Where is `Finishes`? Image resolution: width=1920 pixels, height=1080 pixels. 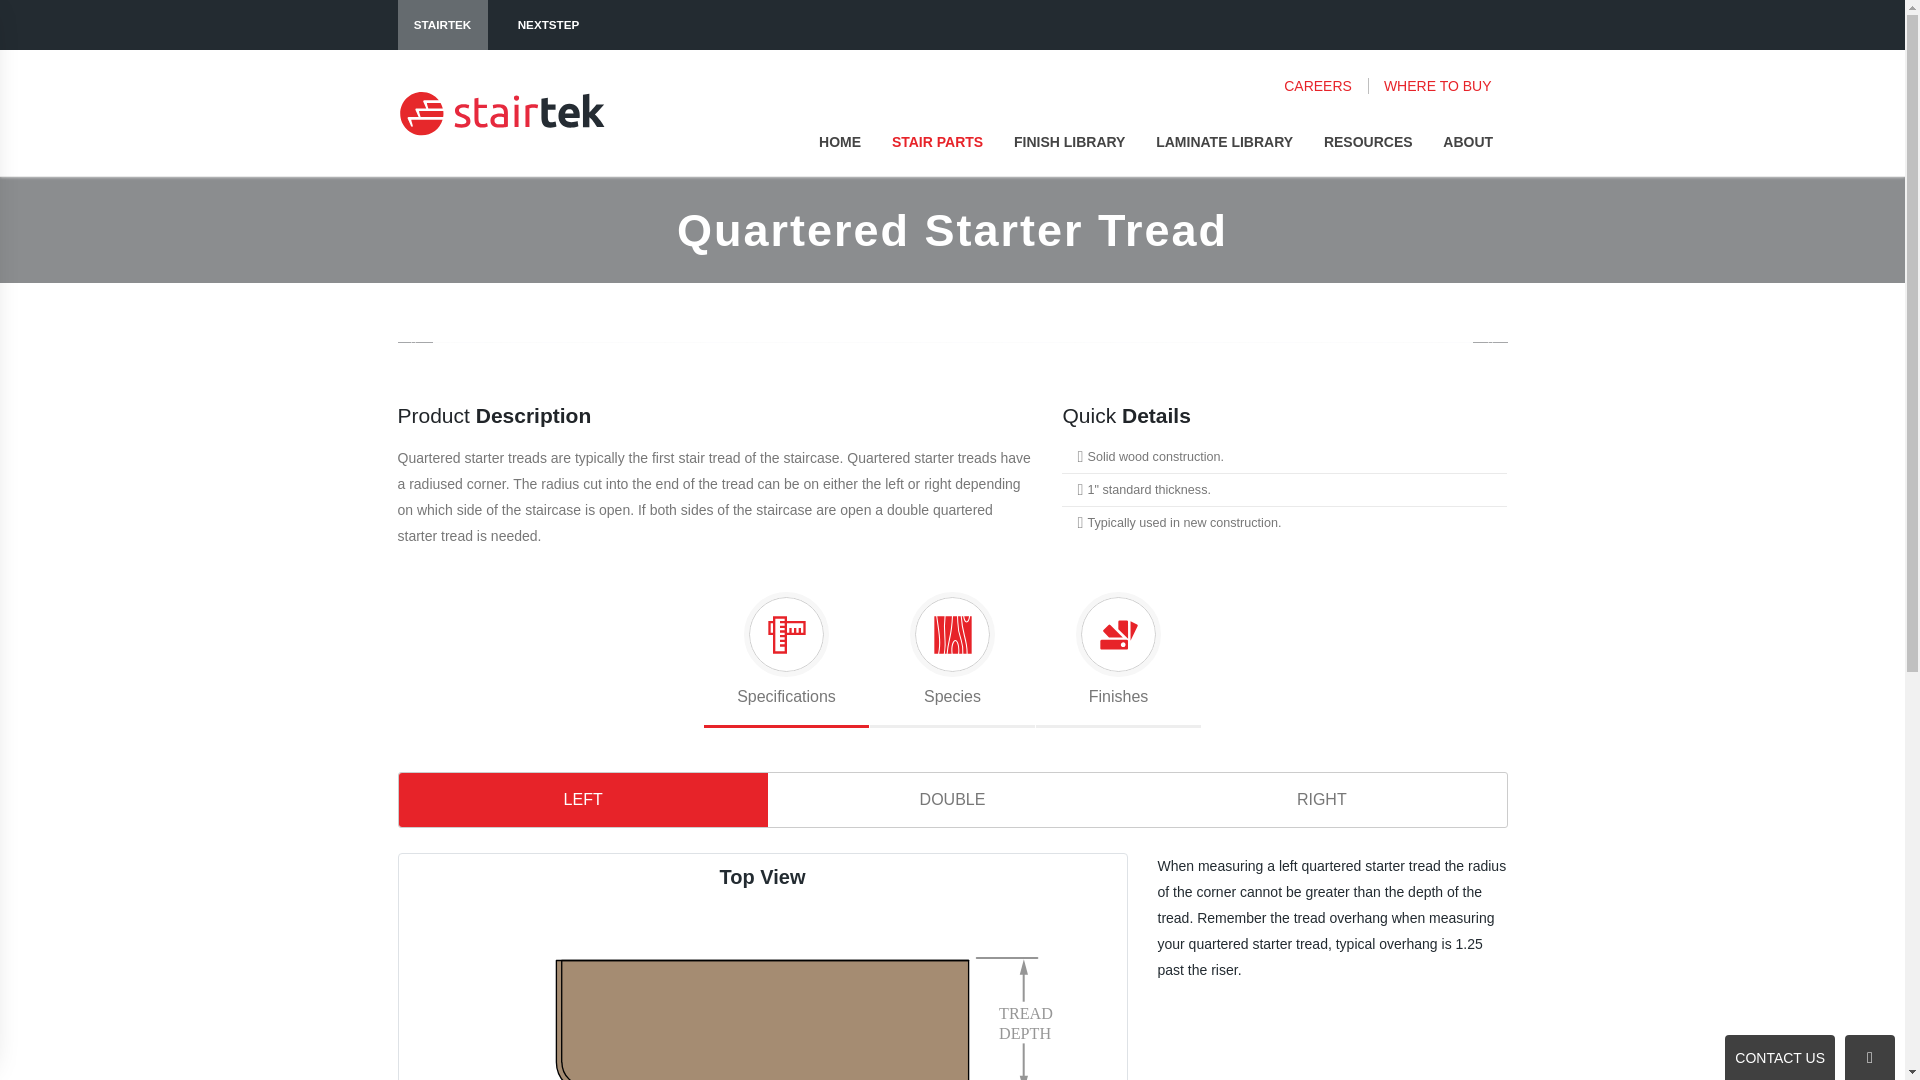
Finishes is located at coordinates (1118, 656).